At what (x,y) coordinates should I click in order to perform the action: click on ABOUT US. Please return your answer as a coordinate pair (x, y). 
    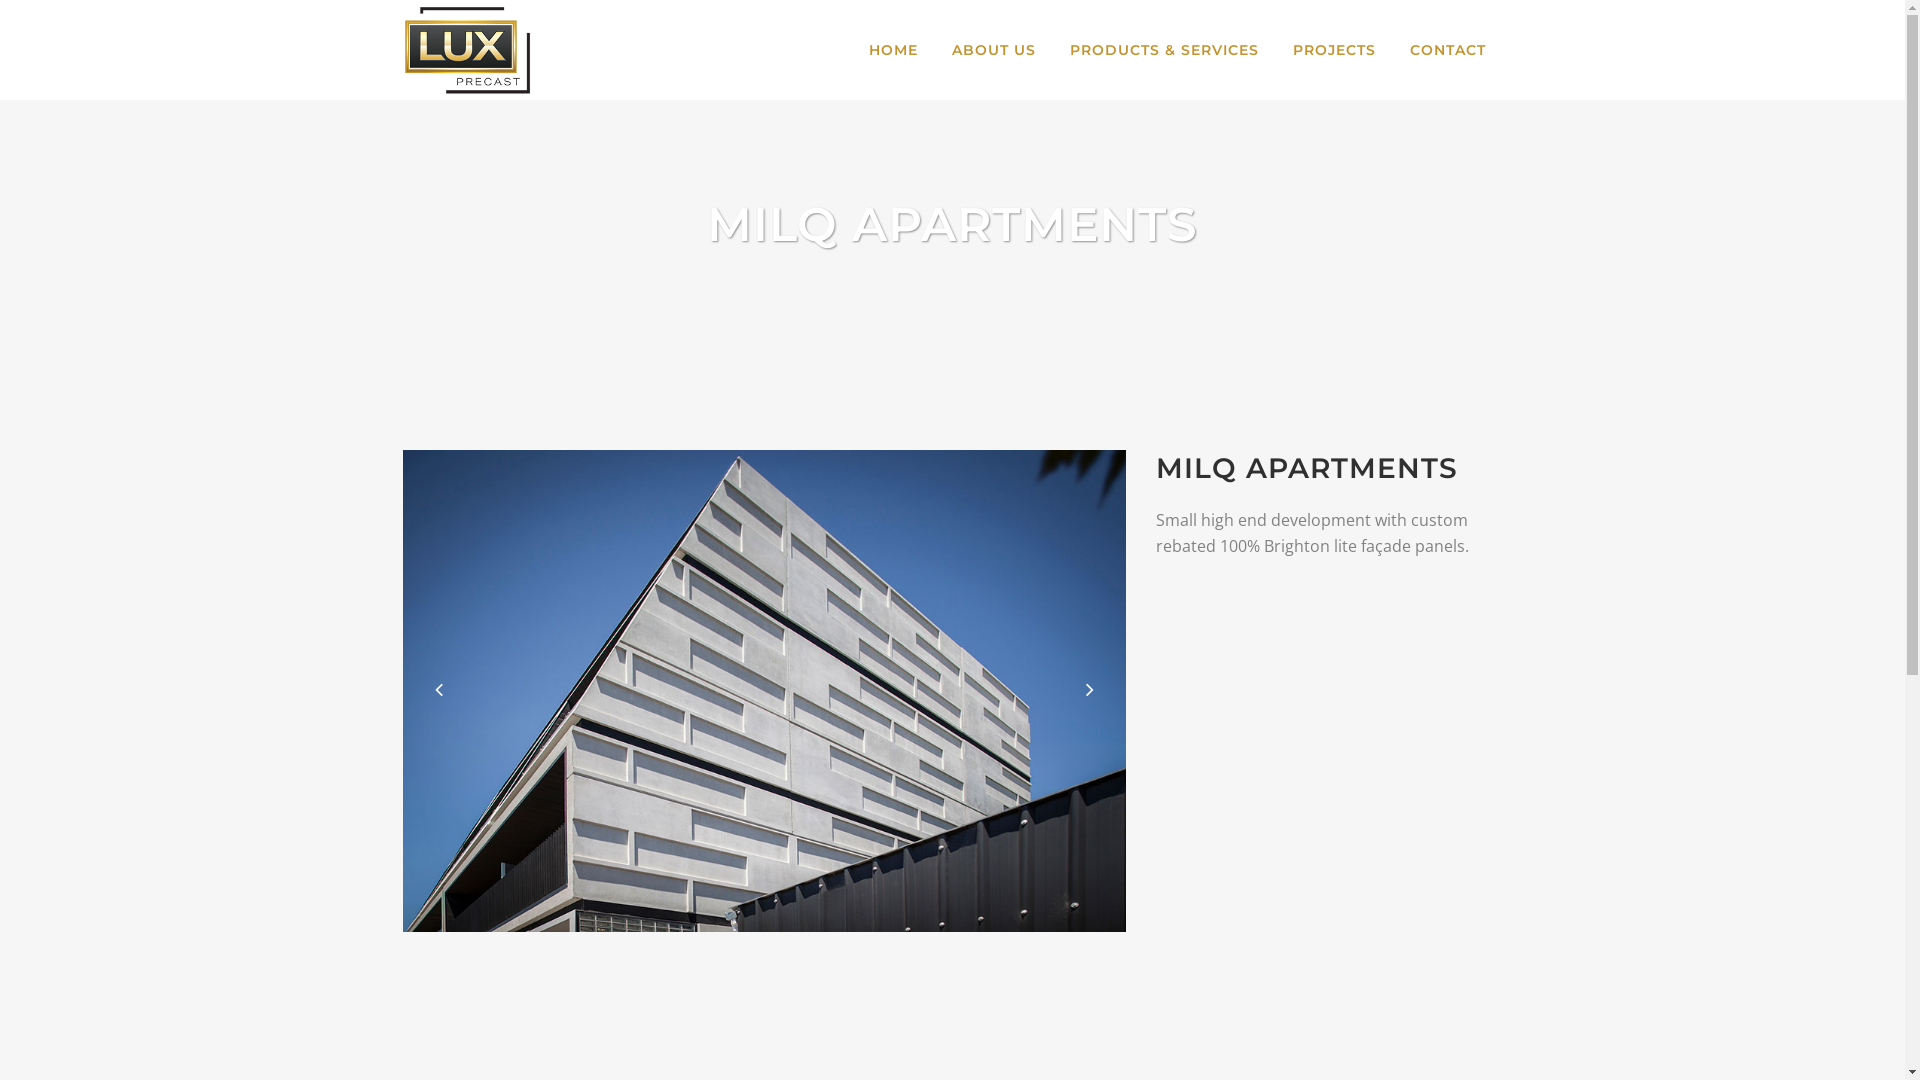
    Looking at the image, I should click on (993, 50).